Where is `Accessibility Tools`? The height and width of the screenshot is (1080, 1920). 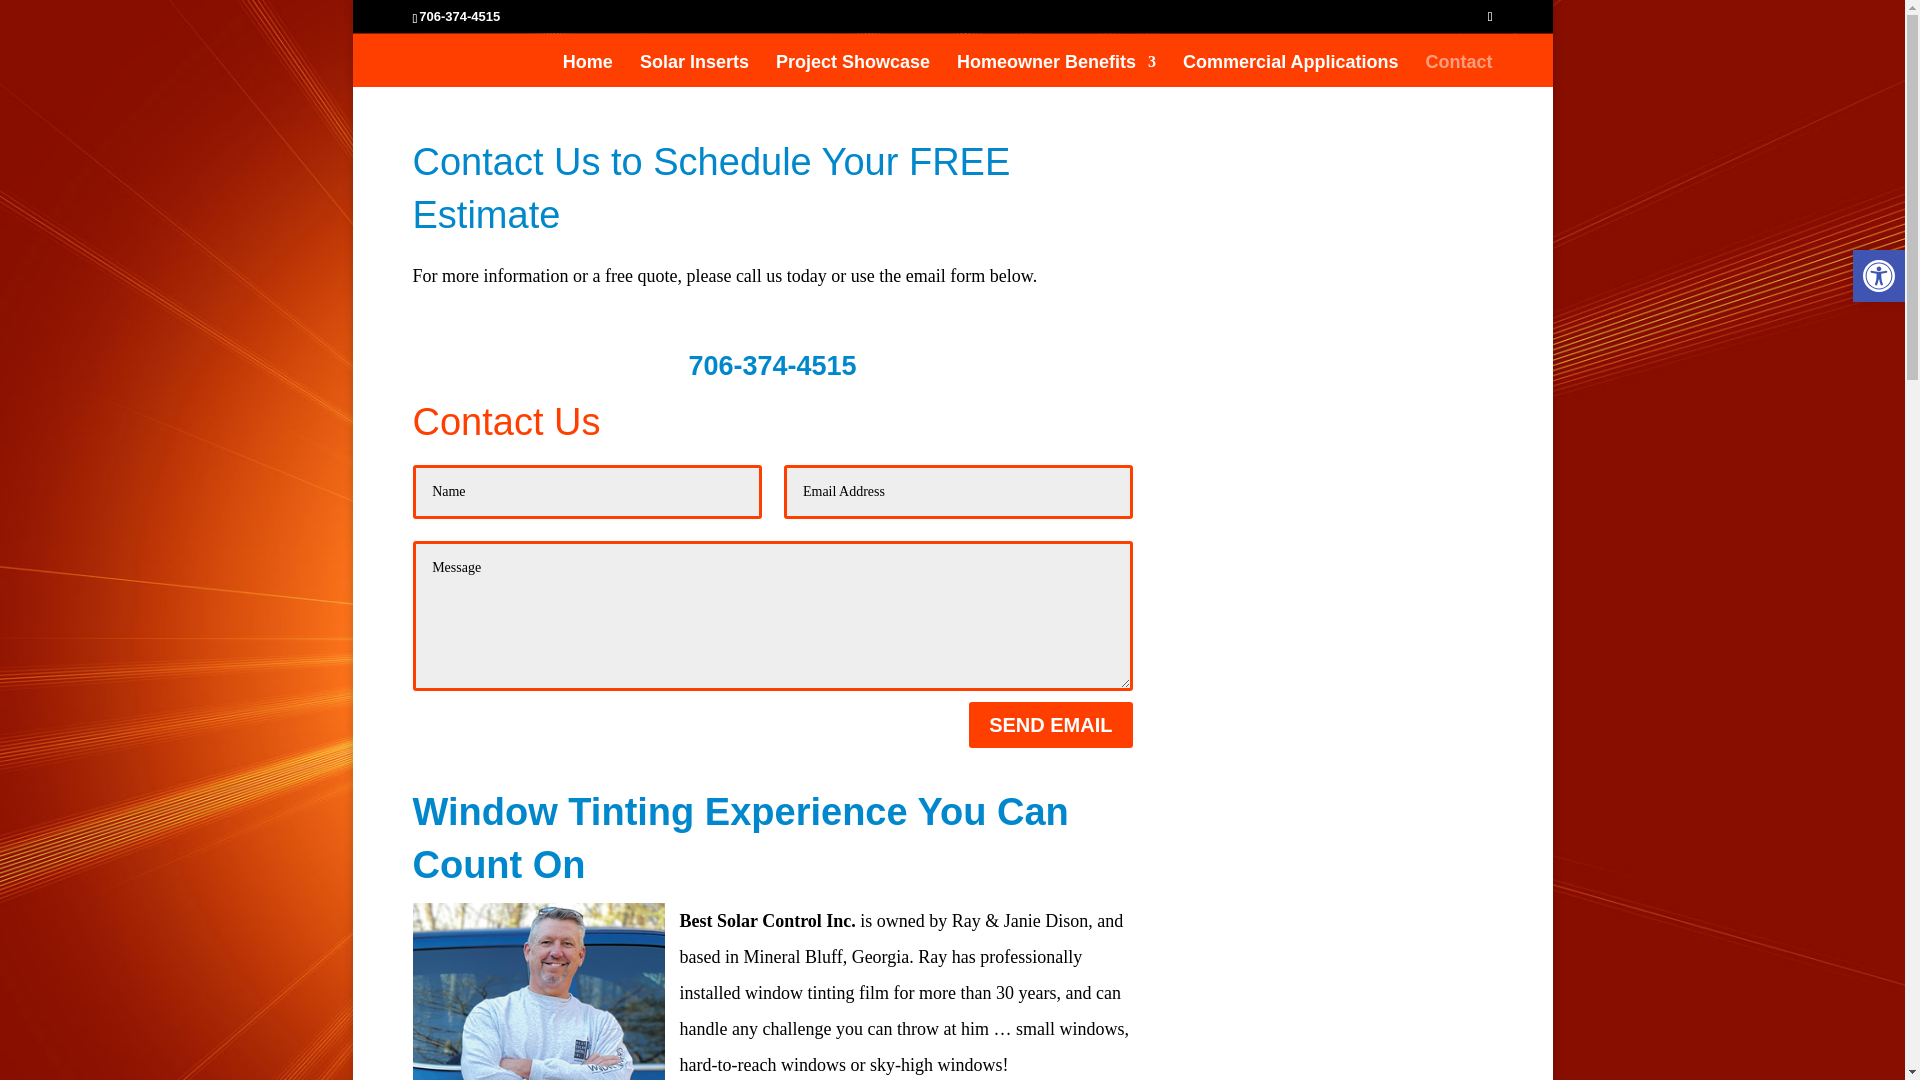
Accessibility Tools is located at coordinates (1878, 276).